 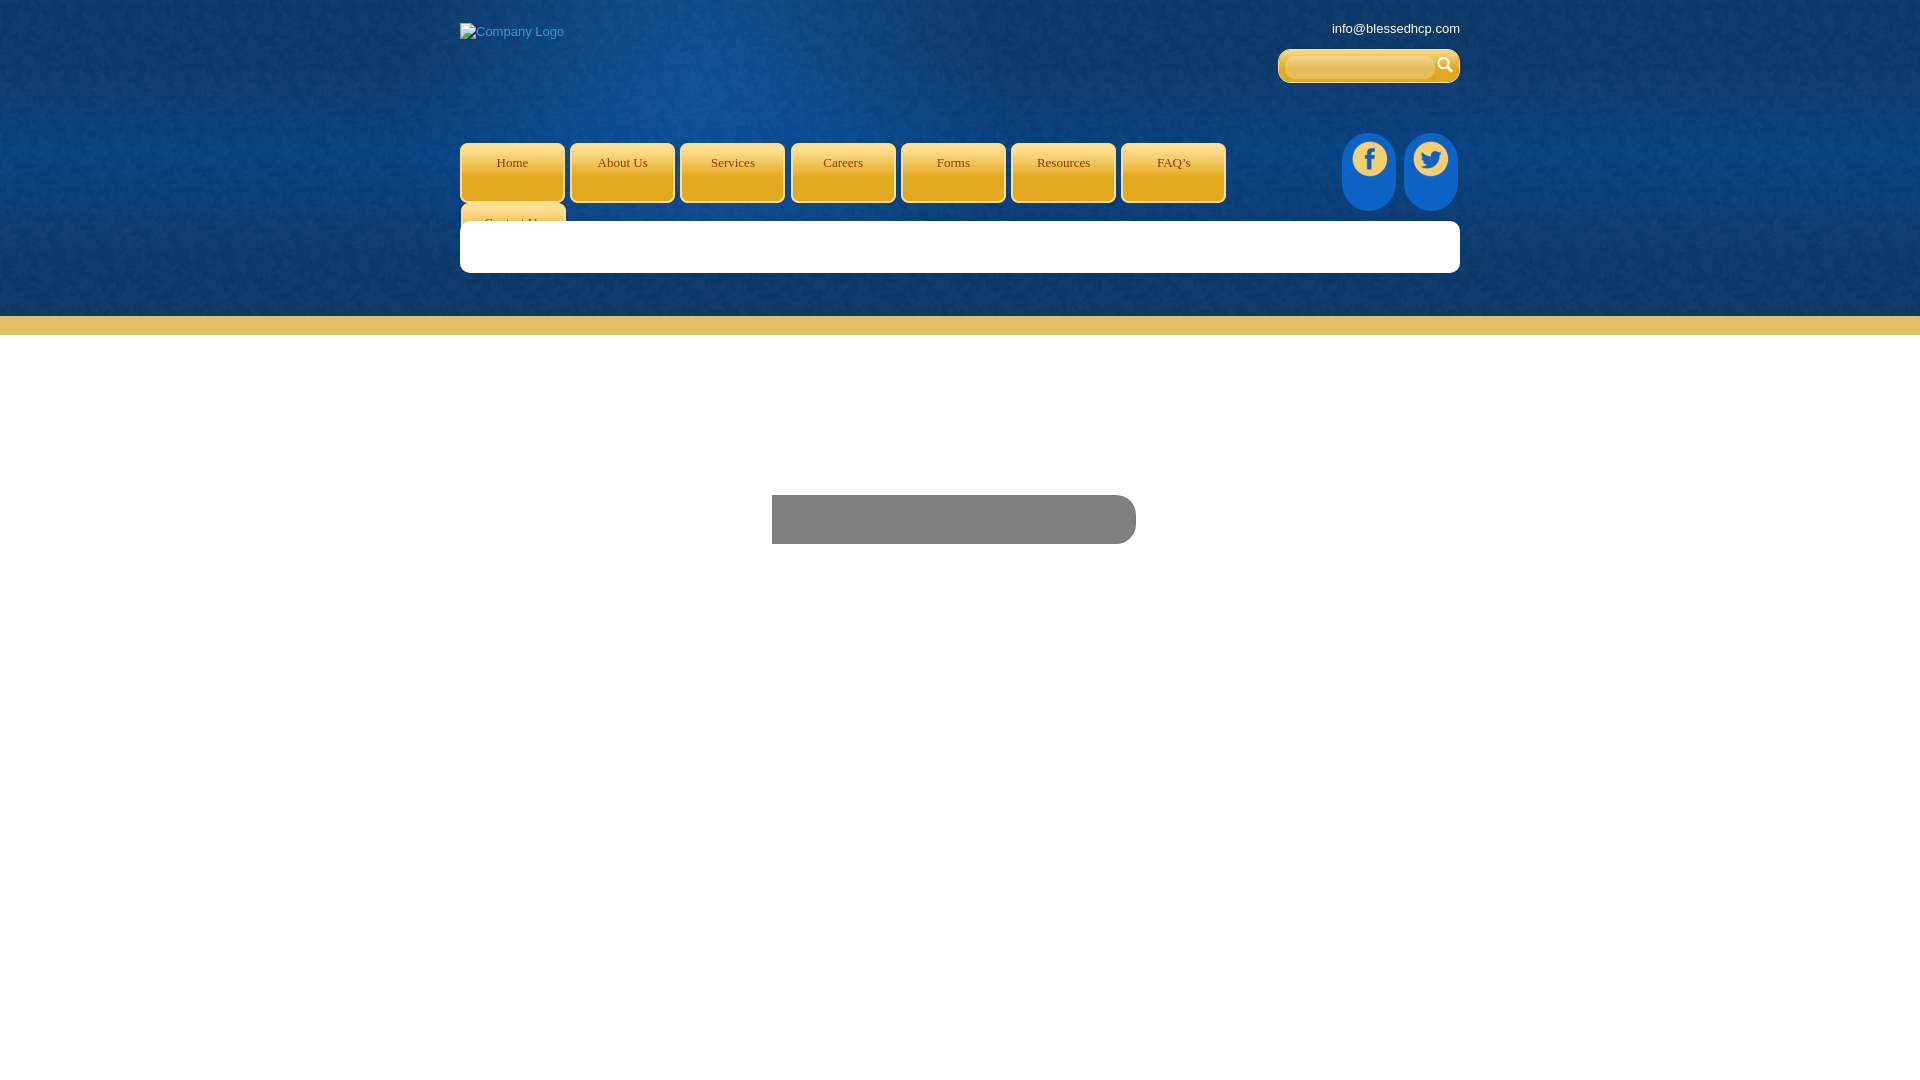 What do you see at coordinates (844, 172) in the screenshot?
I see `Careers` at bounding box center [844, 172].